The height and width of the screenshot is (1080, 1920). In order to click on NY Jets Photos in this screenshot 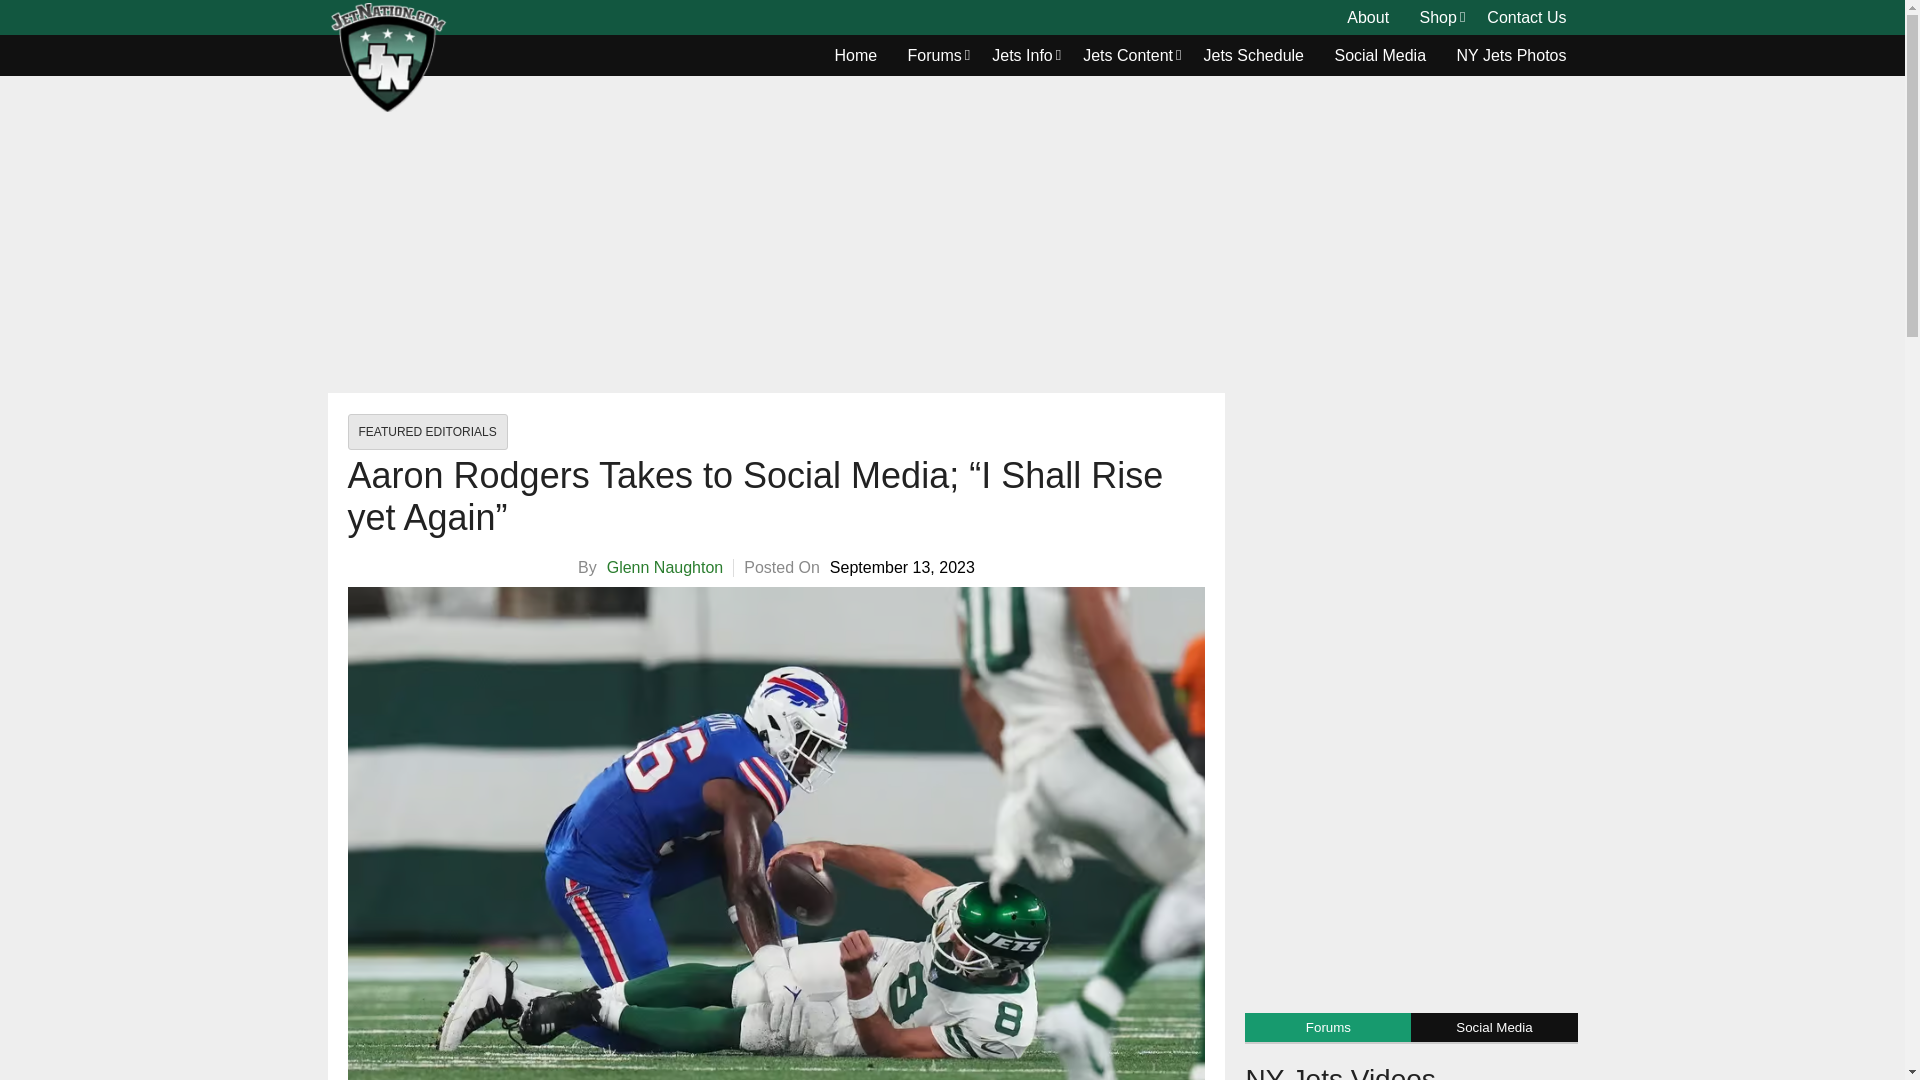, I will do `click(1512, 56)`.